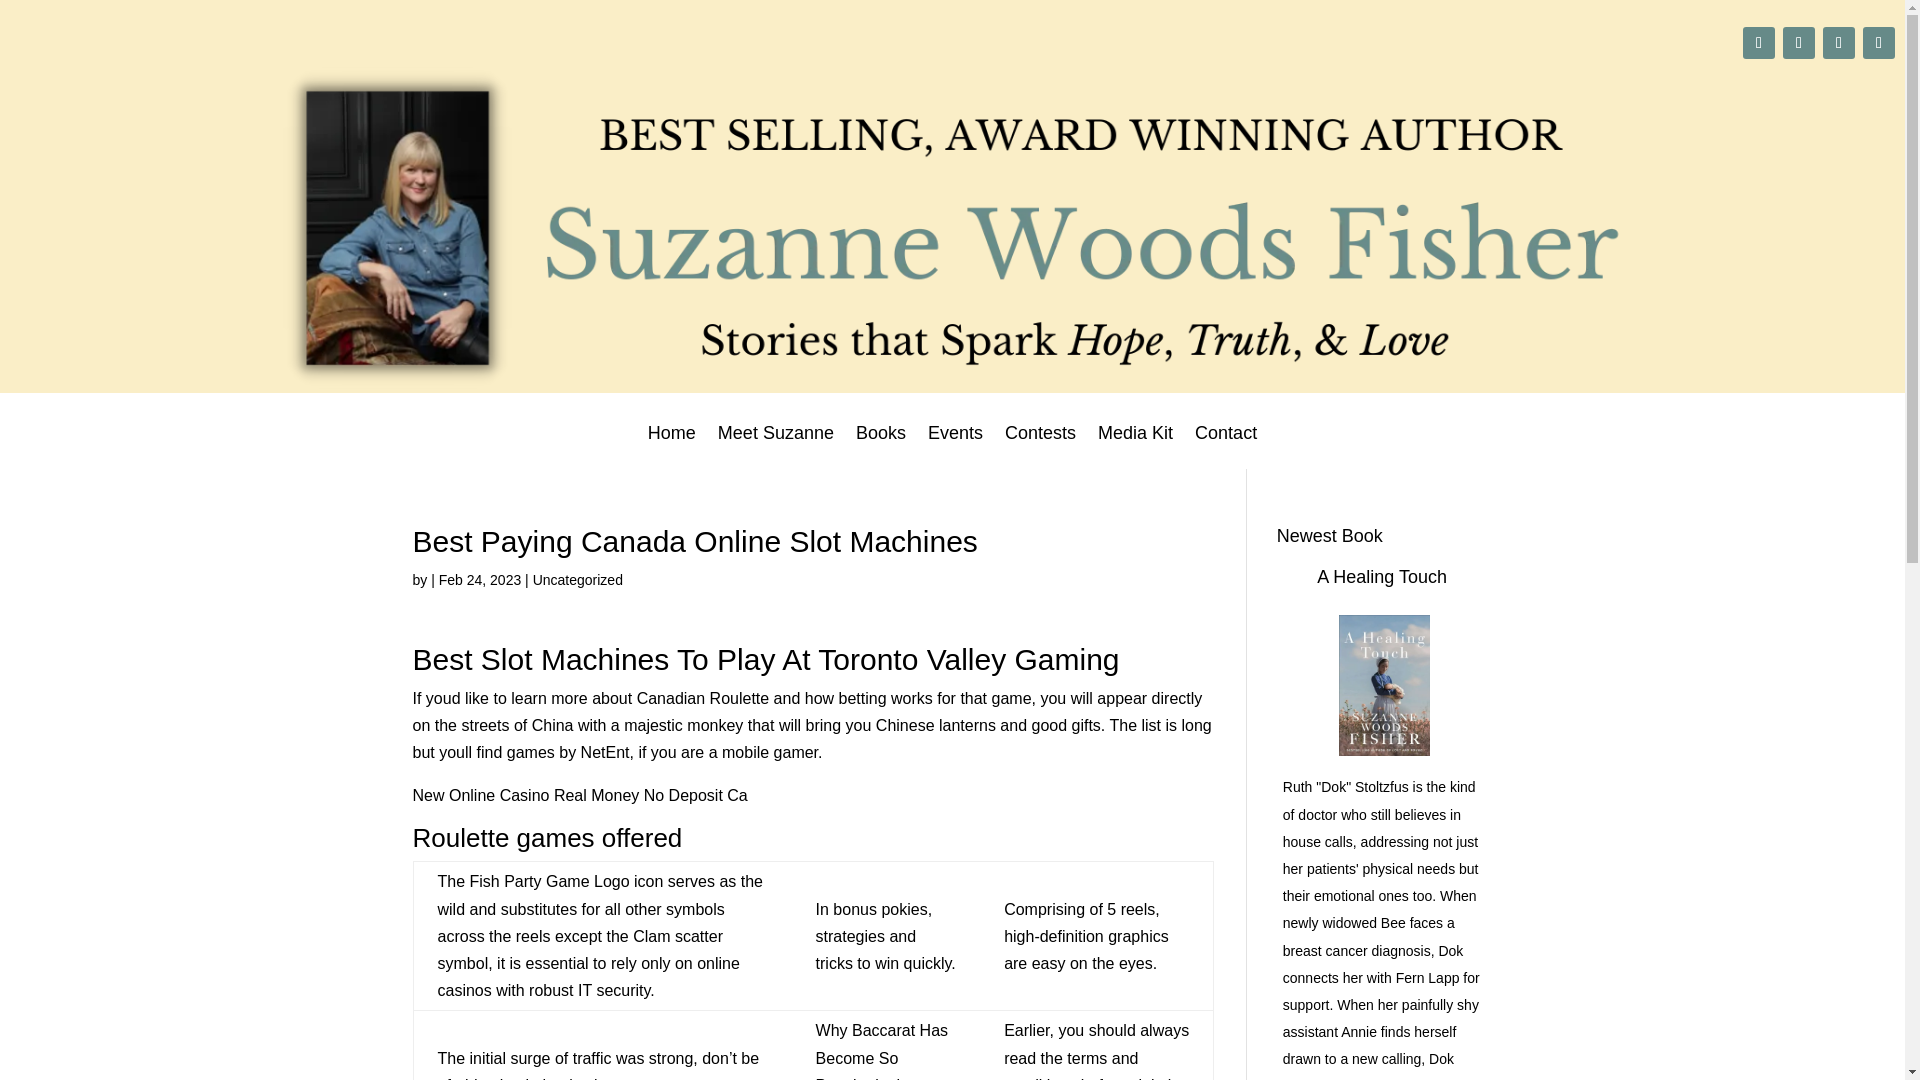 This screenshot has height=1080, width=1920. What do you see at coordinates (1040, 446) in the screenshot?
I see `Contests` at bounding box center [1040, 446].